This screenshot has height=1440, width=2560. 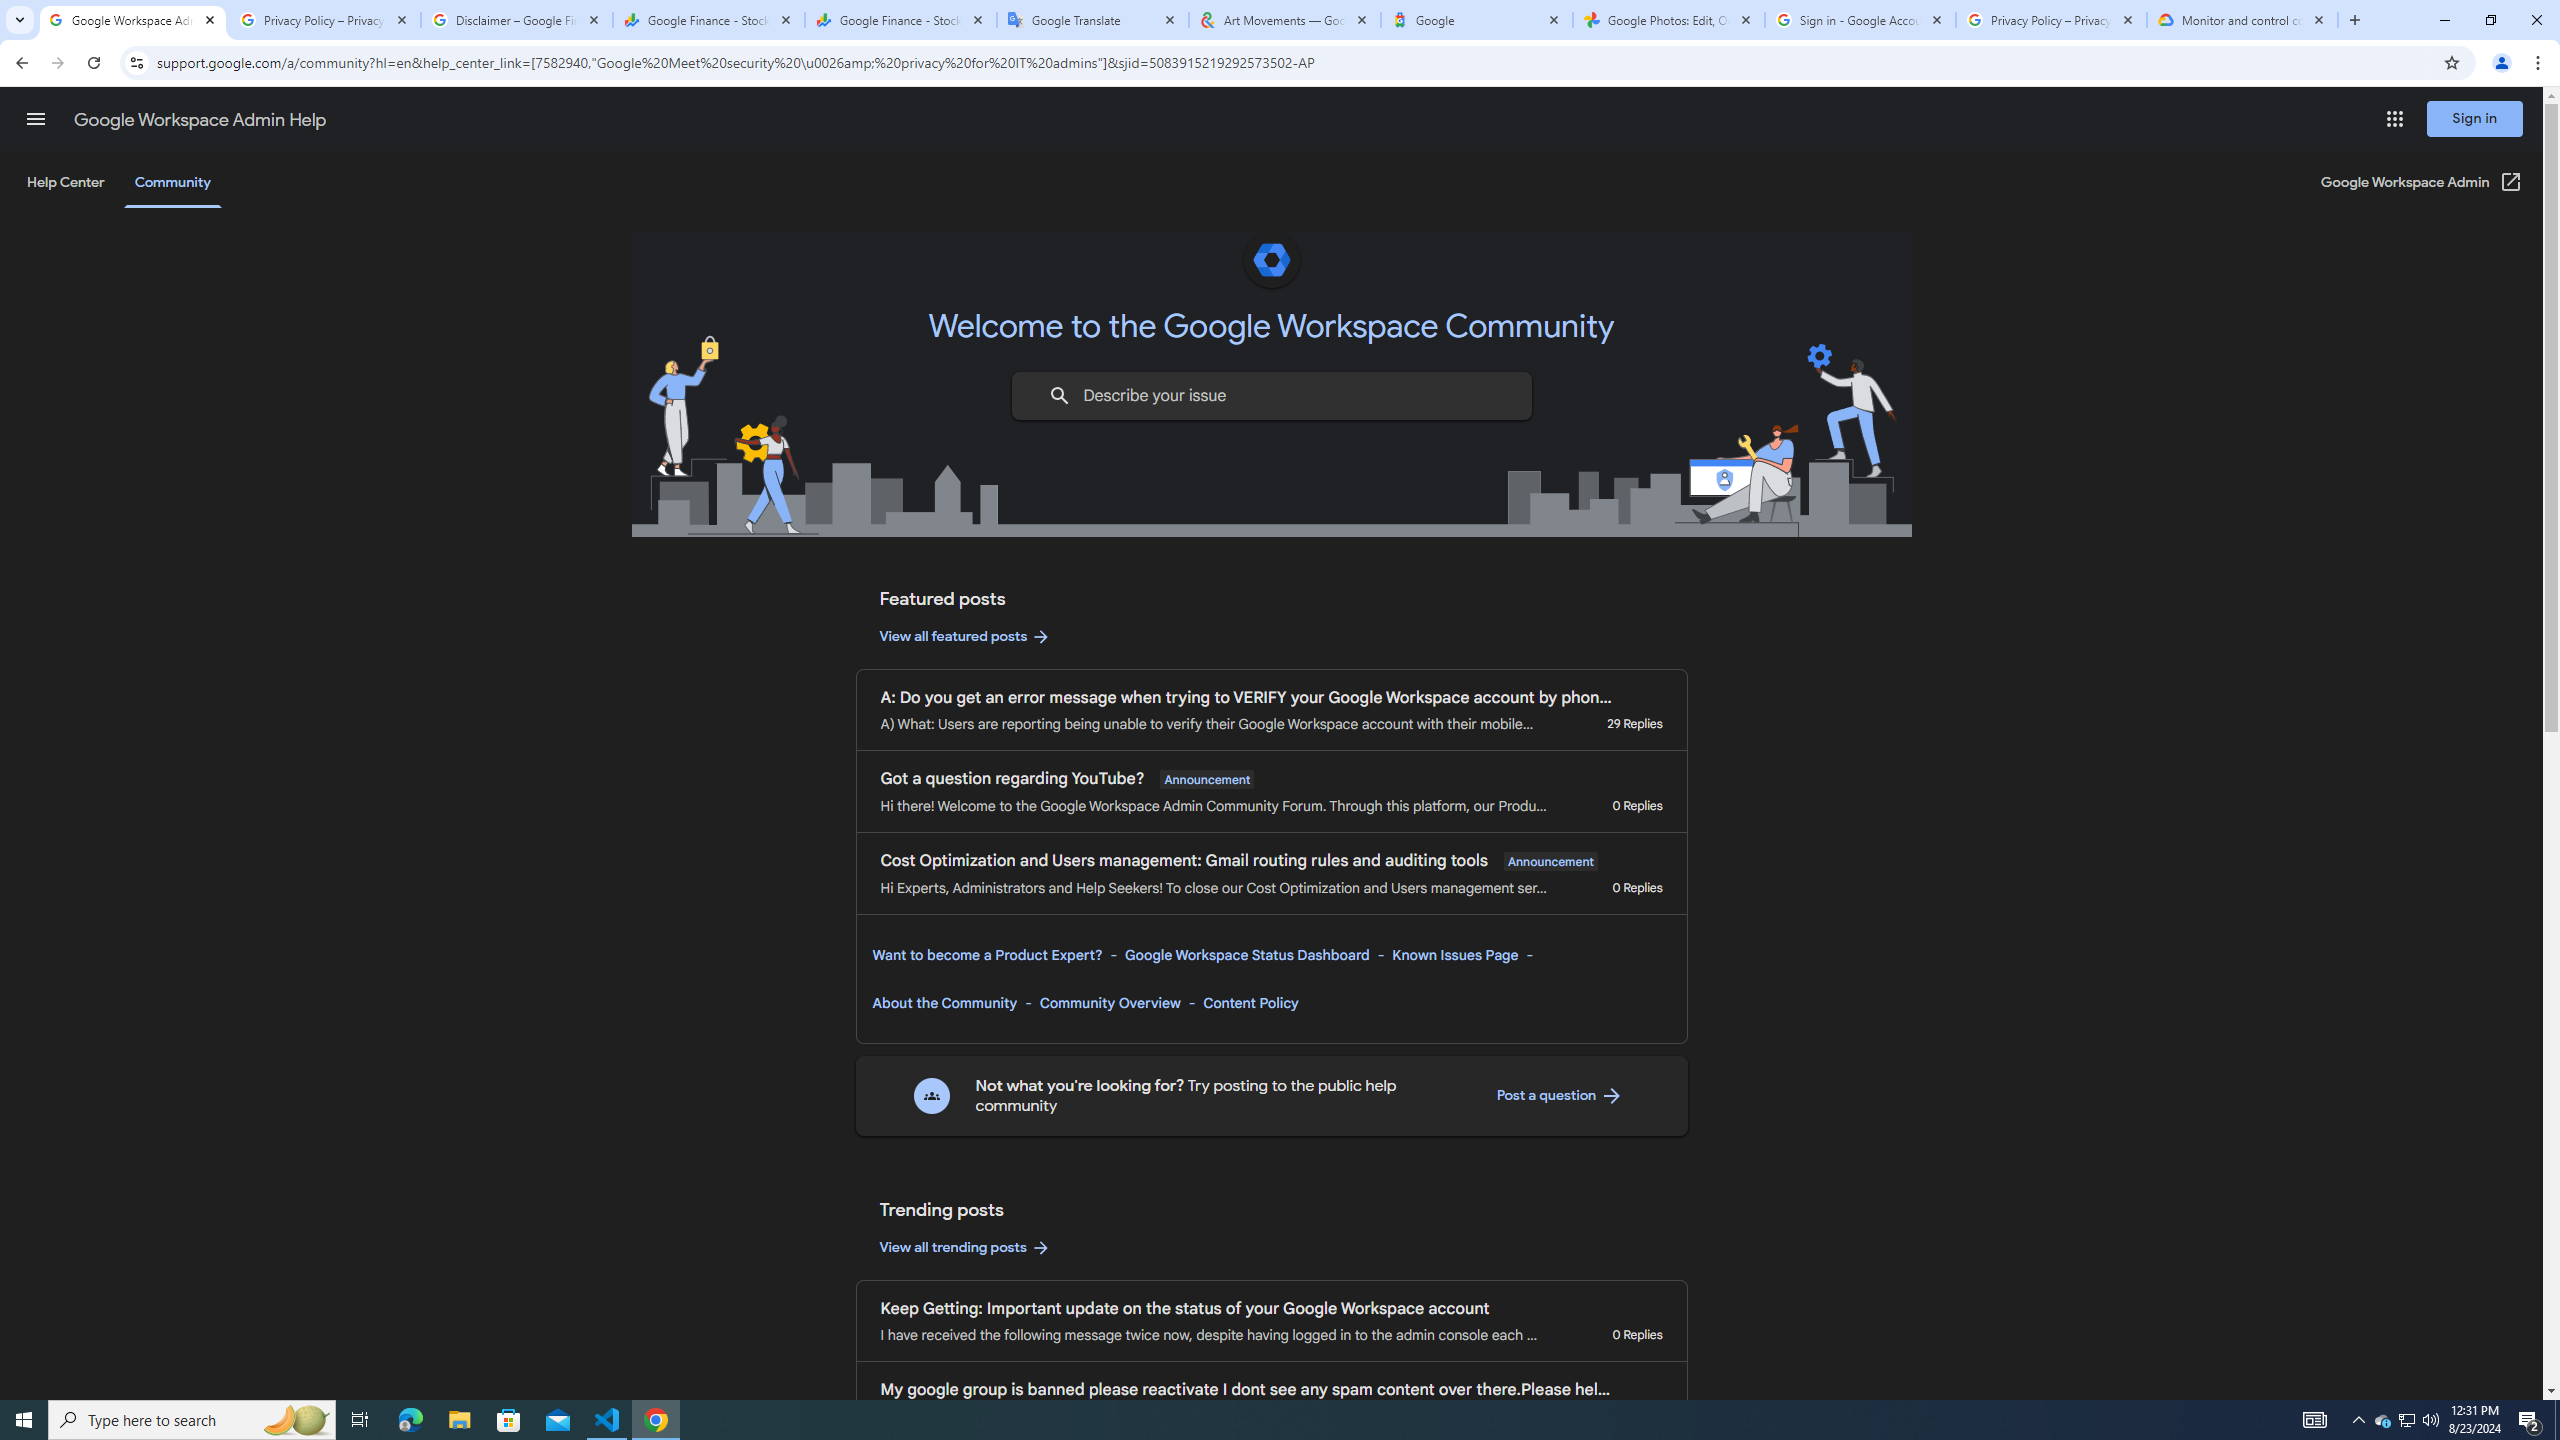 What do you see at coordinates (1093, 20) in the screenshot?
I see `Google Translate` at bounding box center [1093, 20].